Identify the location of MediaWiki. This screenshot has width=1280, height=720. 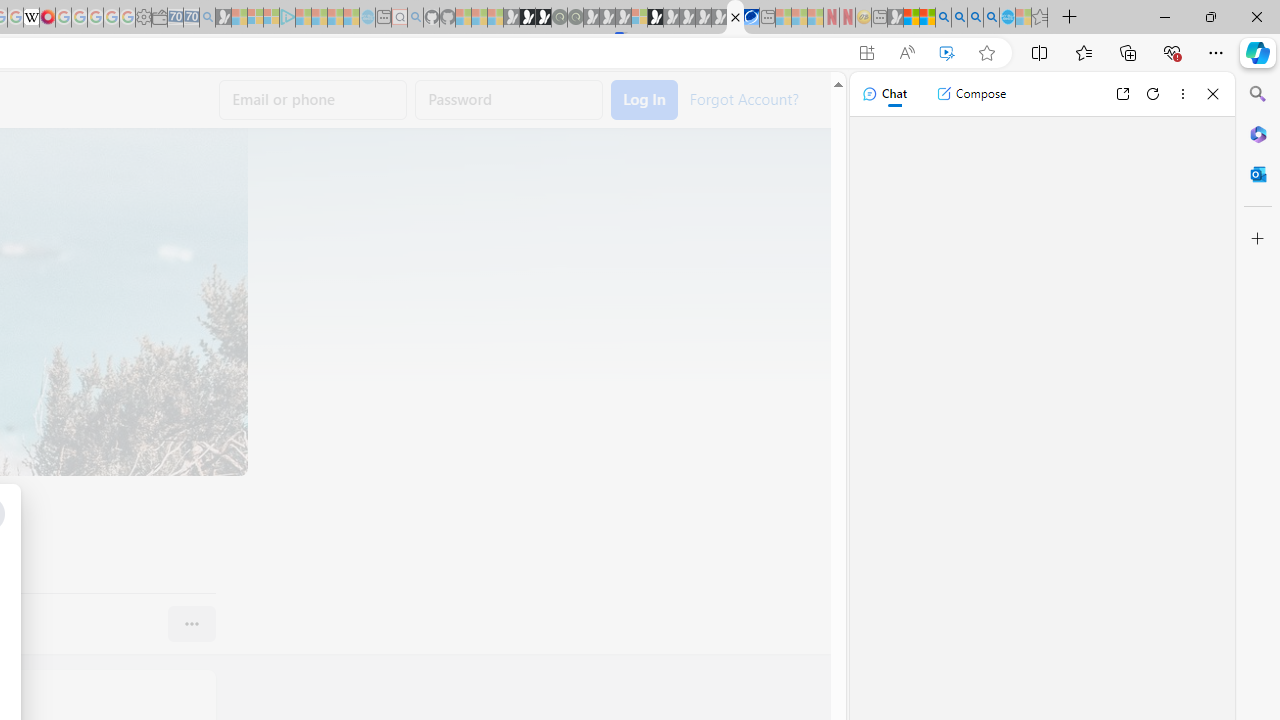
(47, 18).